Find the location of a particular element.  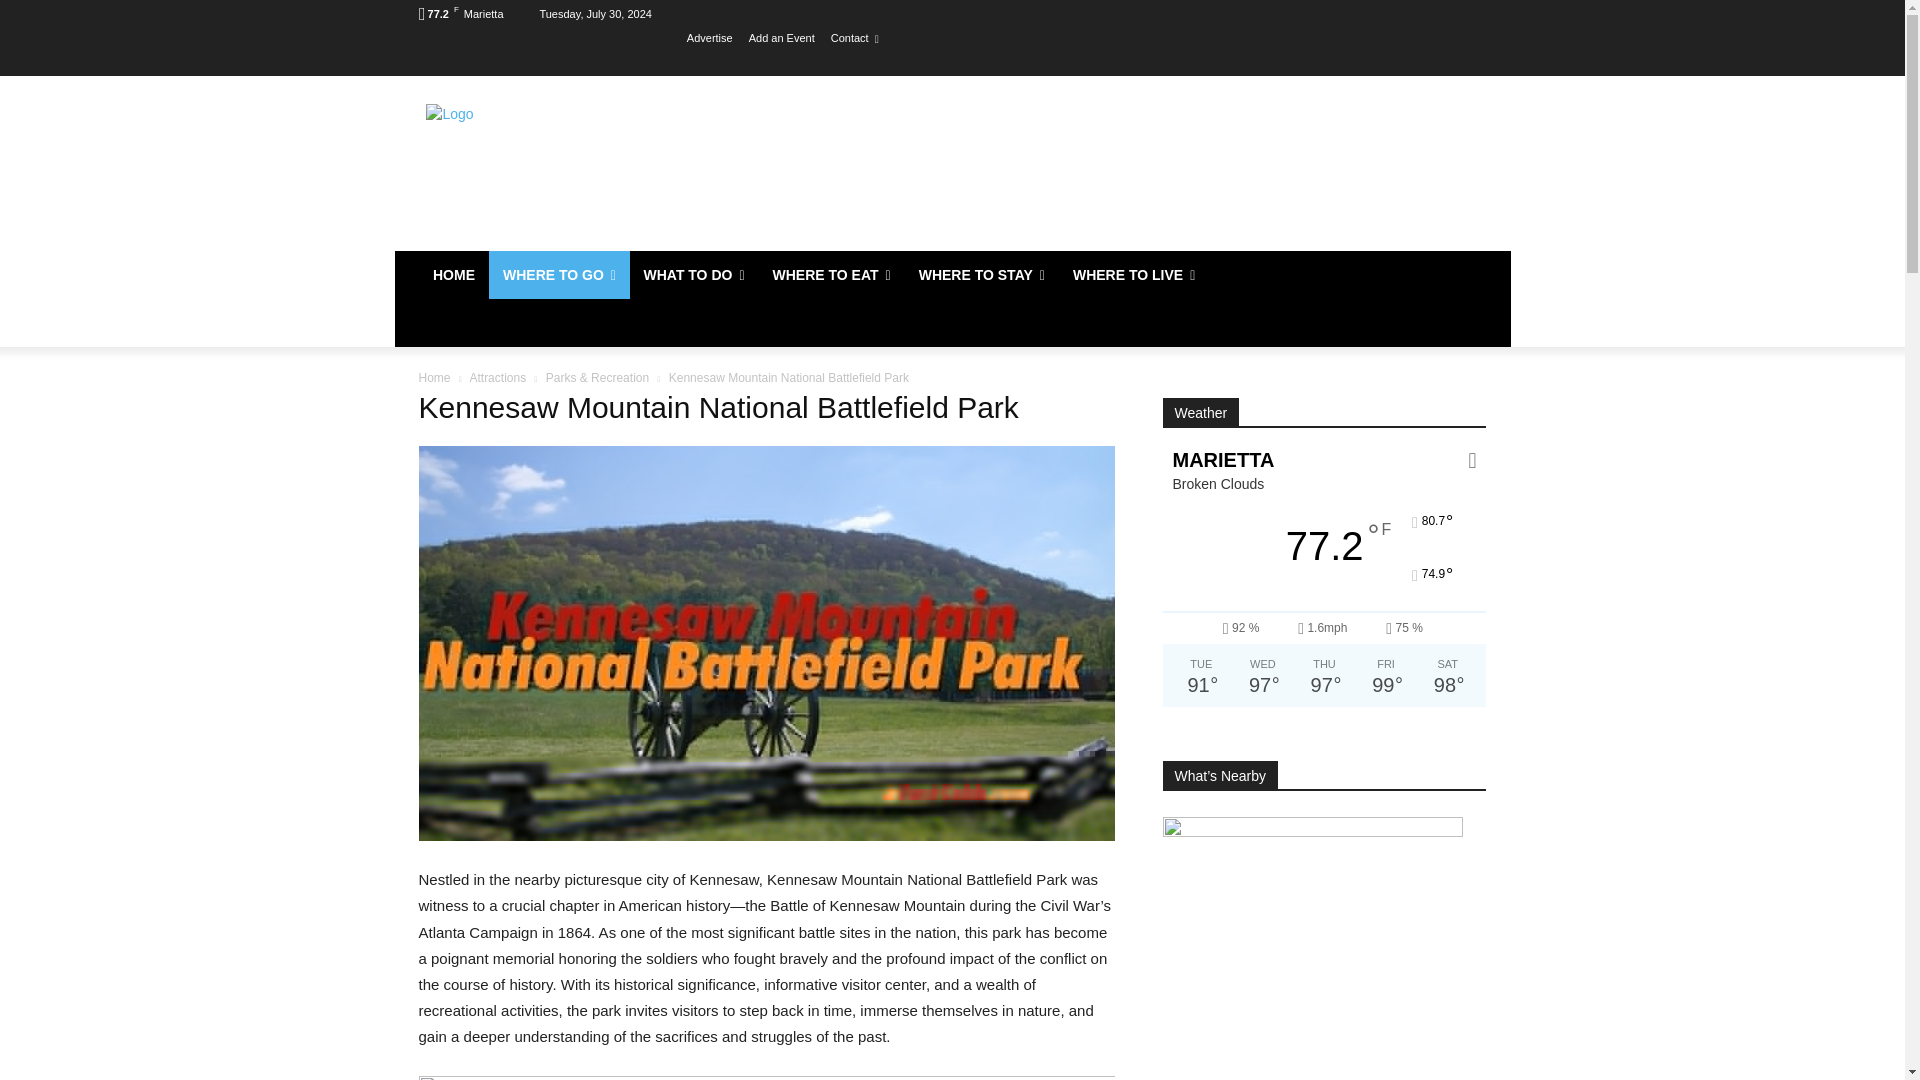

Attractions is located at coordinates (497, 378).